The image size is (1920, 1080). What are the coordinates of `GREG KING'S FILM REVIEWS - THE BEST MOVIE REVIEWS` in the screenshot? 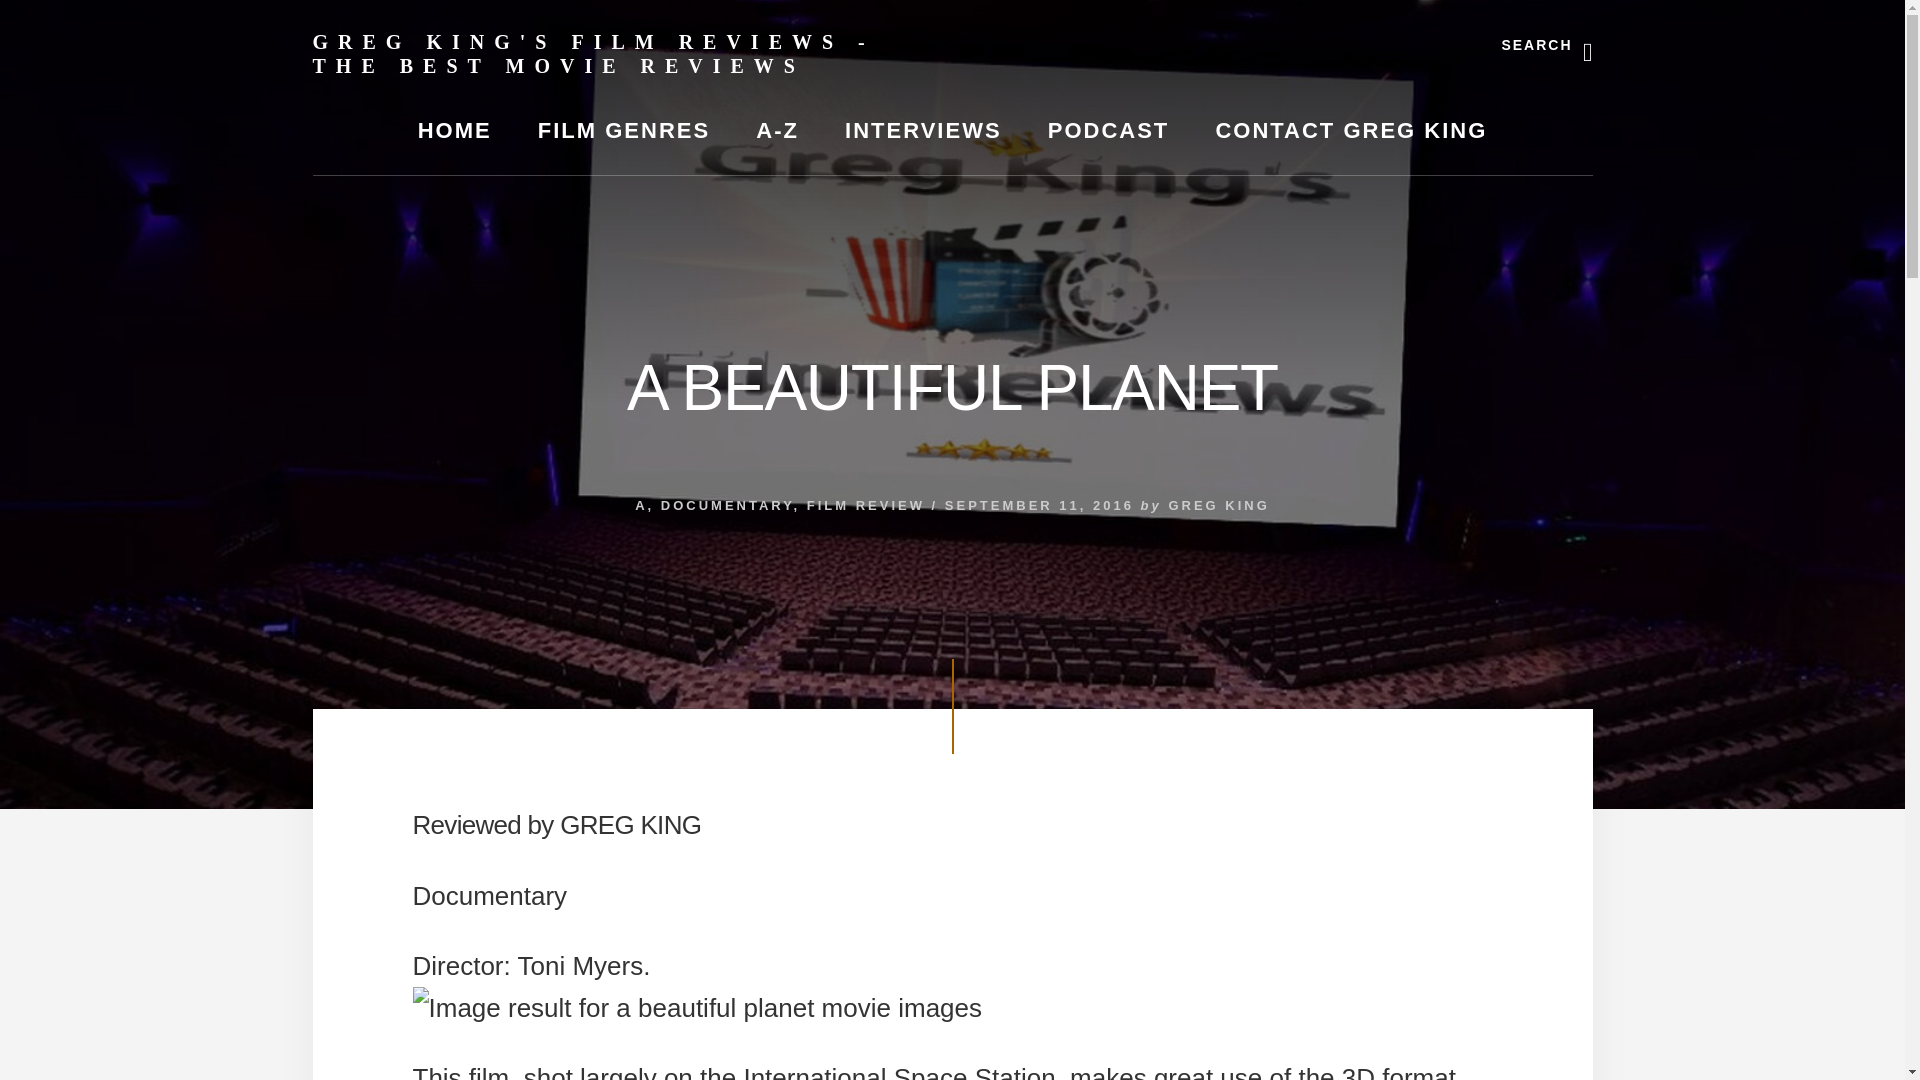 It's located at (592, 54).